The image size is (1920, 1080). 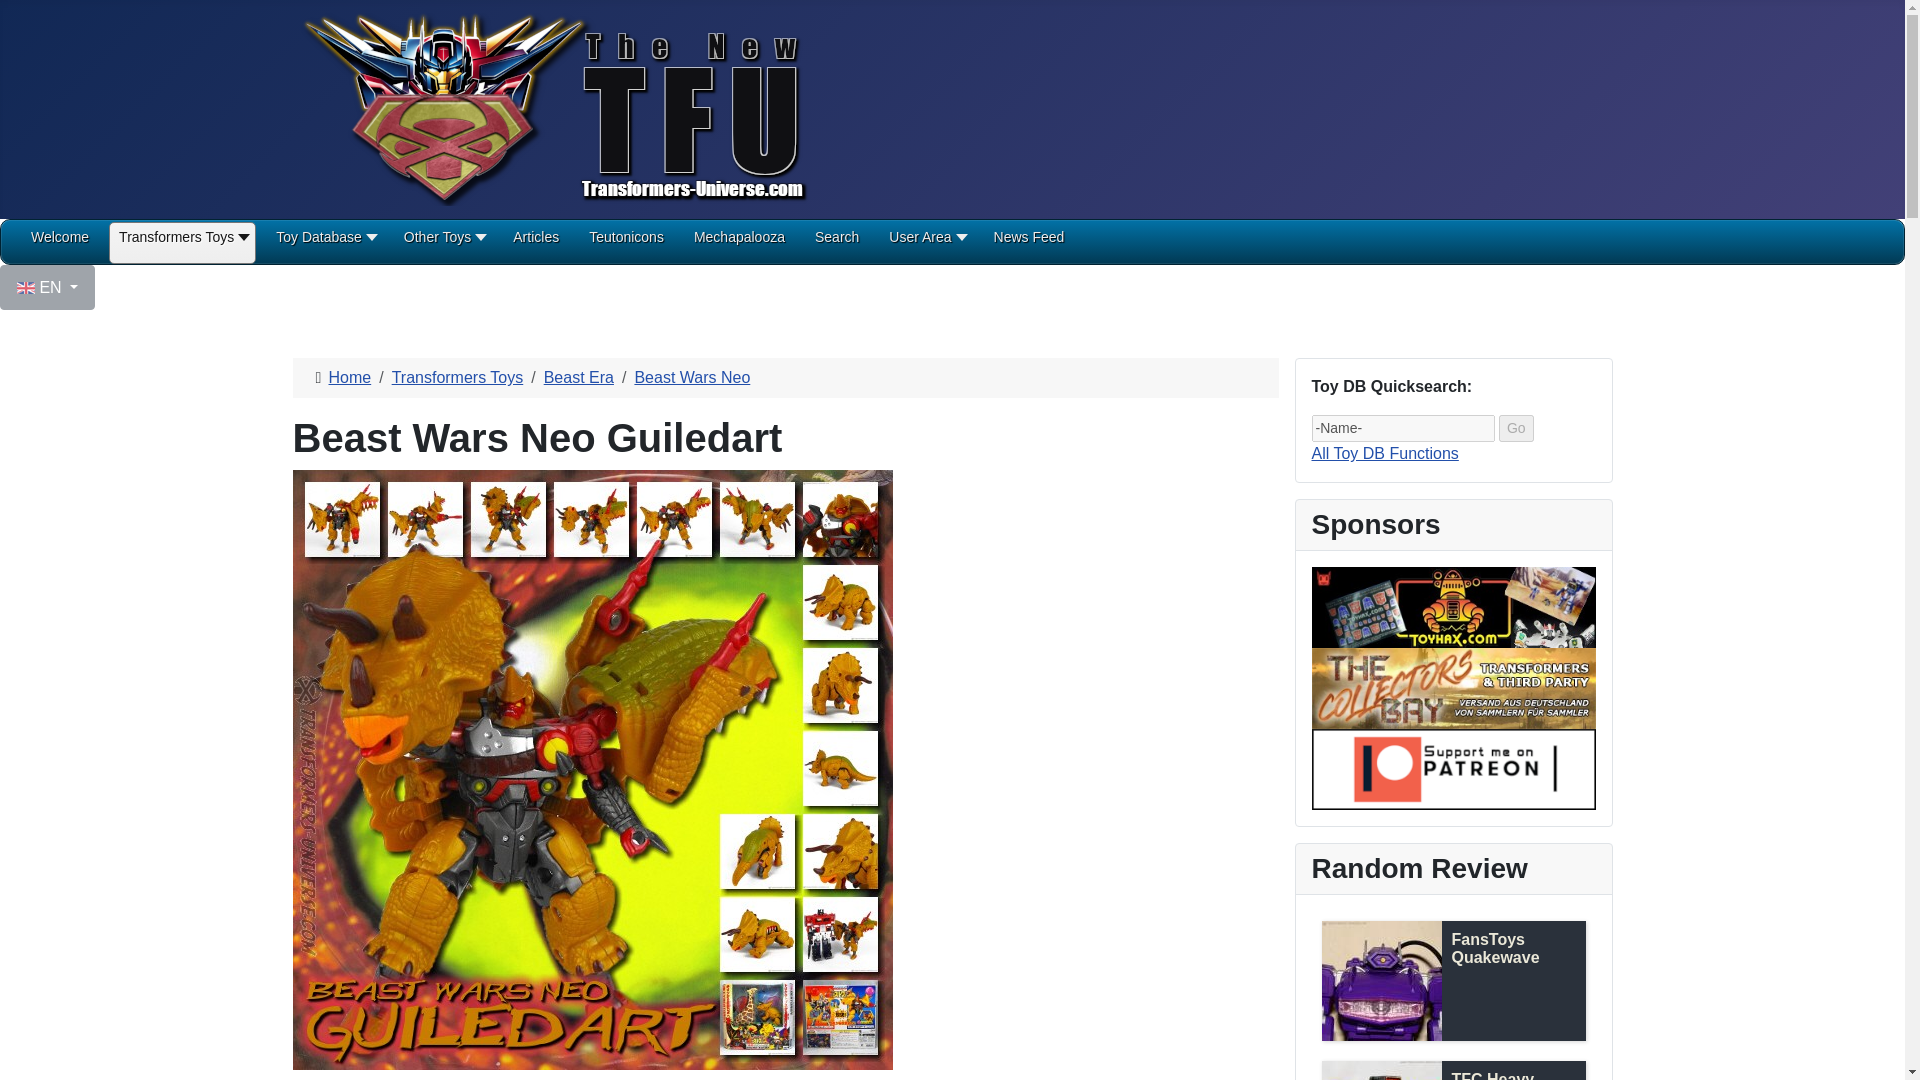 I want to click on Transformers Toys, so click(x=182, y=244).